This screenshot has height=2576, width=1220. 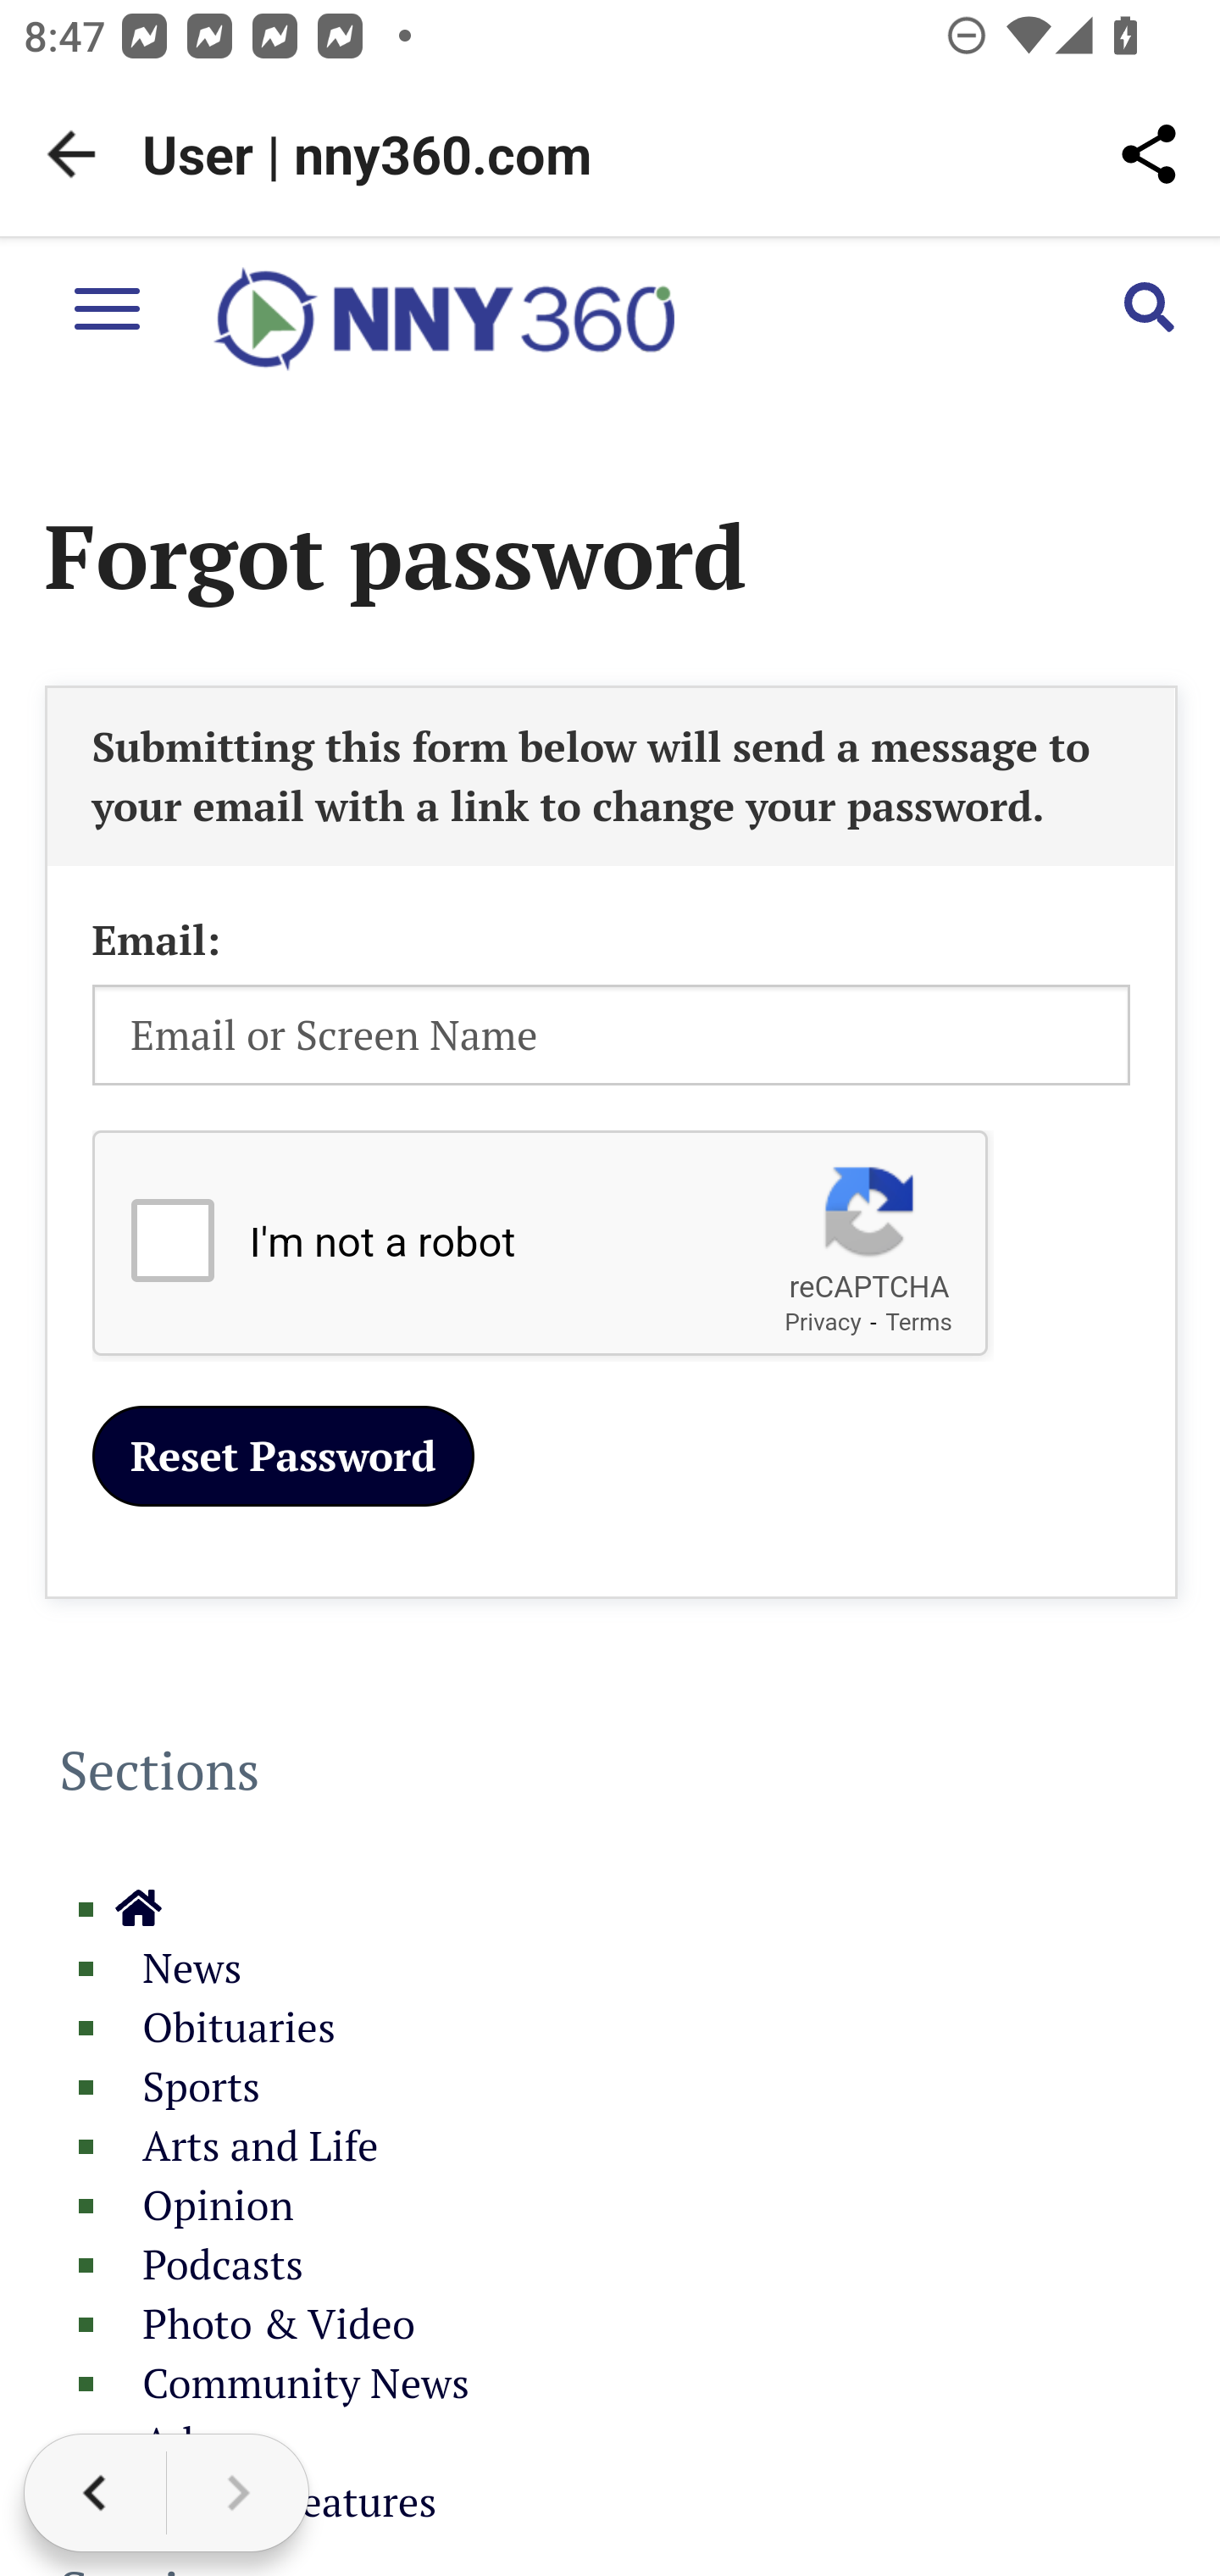 I want to click on News, so click(x=177, y=1969).